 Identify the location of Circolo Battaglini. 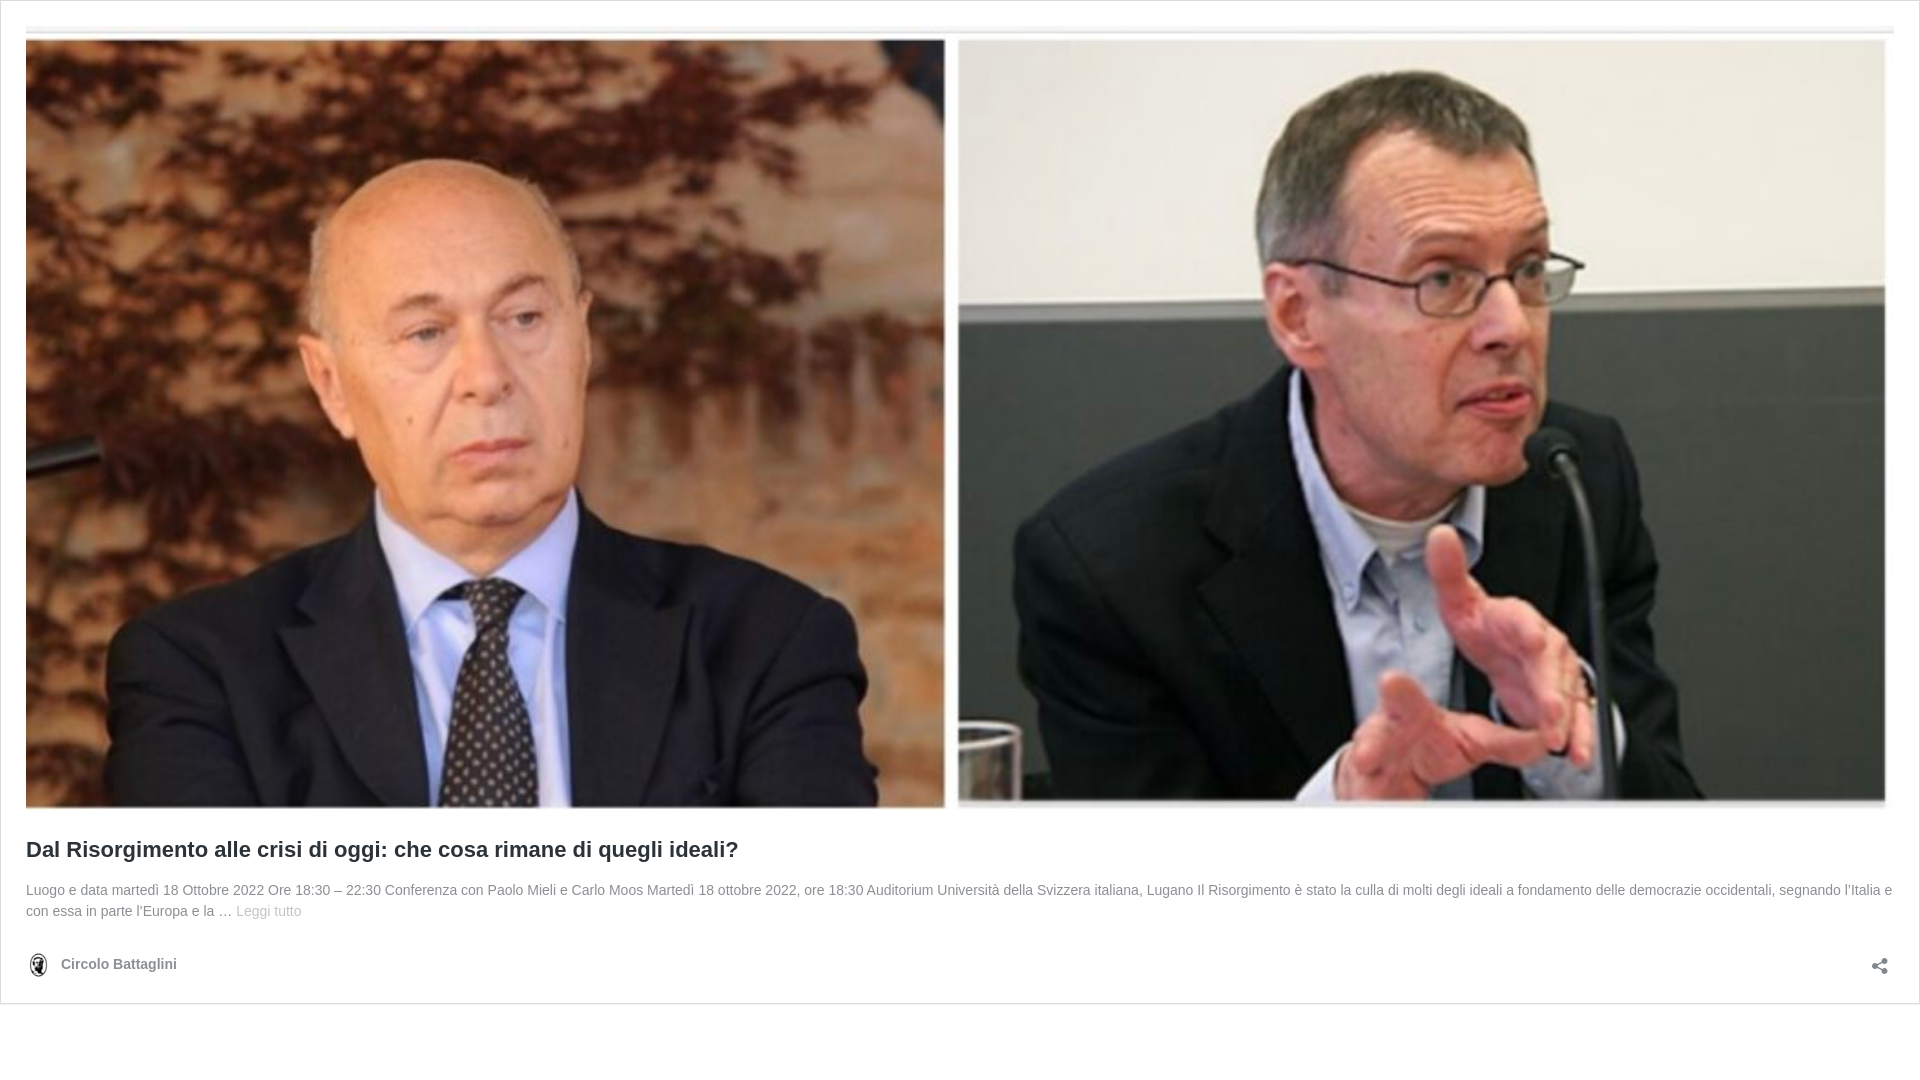
(102, 964).